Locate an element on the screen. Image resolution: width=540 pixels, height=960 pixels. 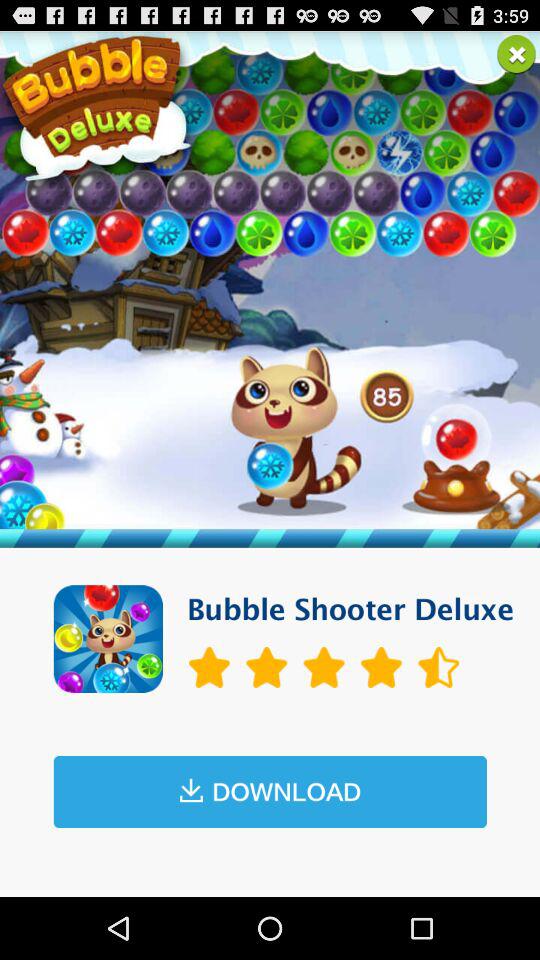
close this entry is located at coordinates (516, 54).